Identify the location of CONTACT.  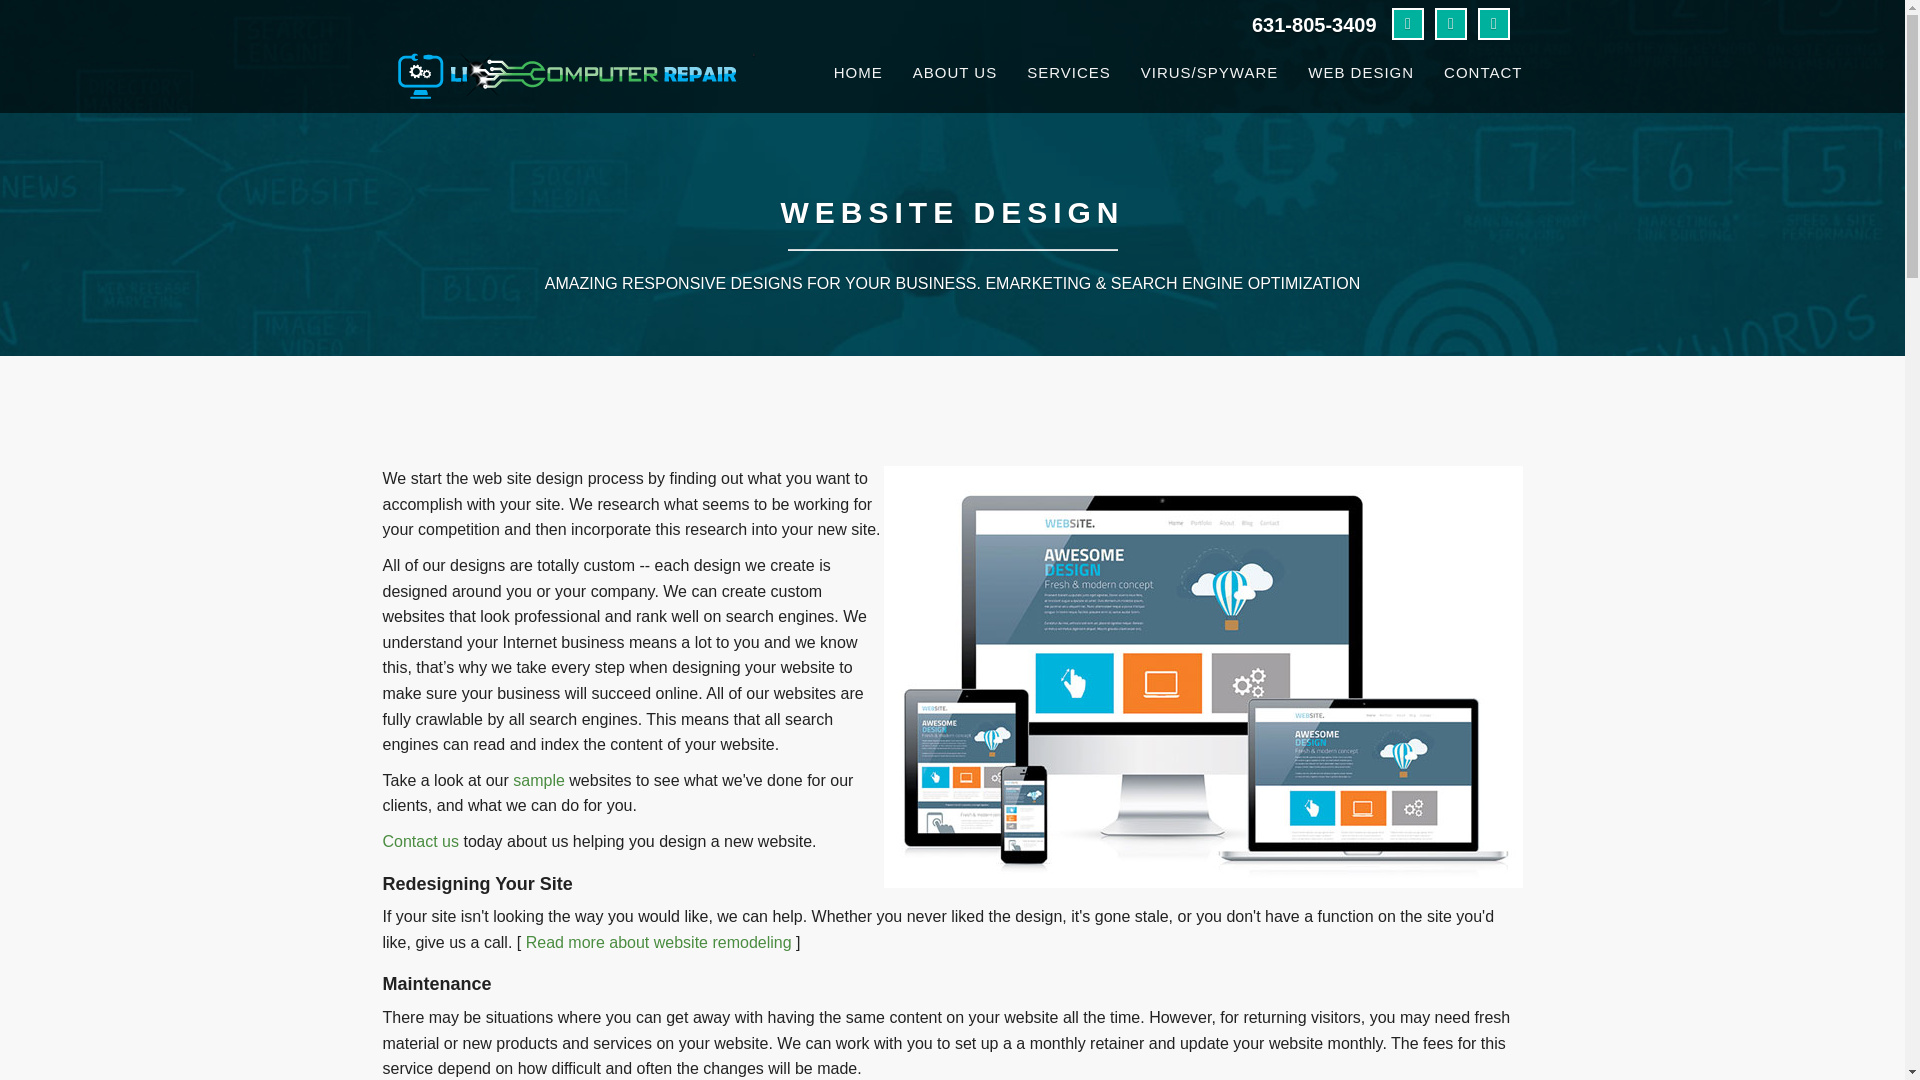
(1482, 70).